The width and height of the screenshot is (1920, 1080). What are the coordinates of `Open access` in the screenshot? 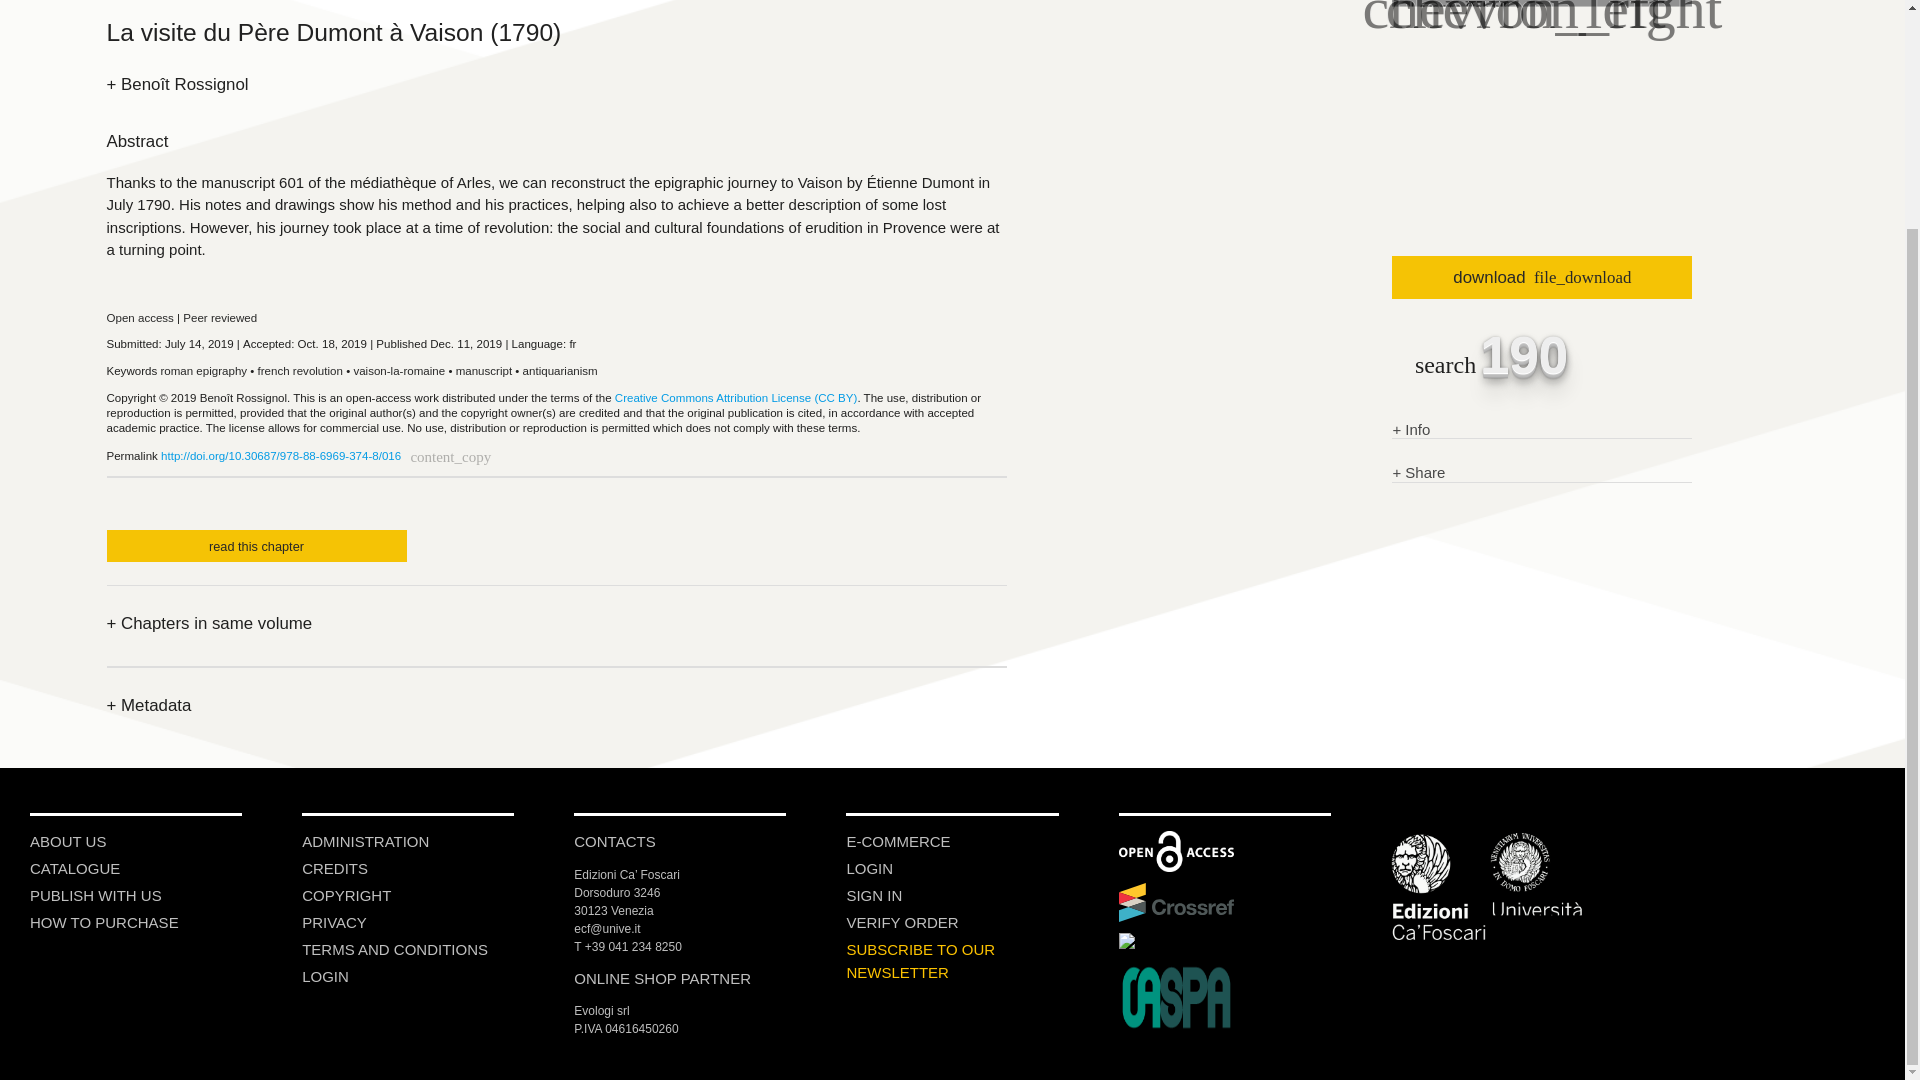 It's located at (138, 318).